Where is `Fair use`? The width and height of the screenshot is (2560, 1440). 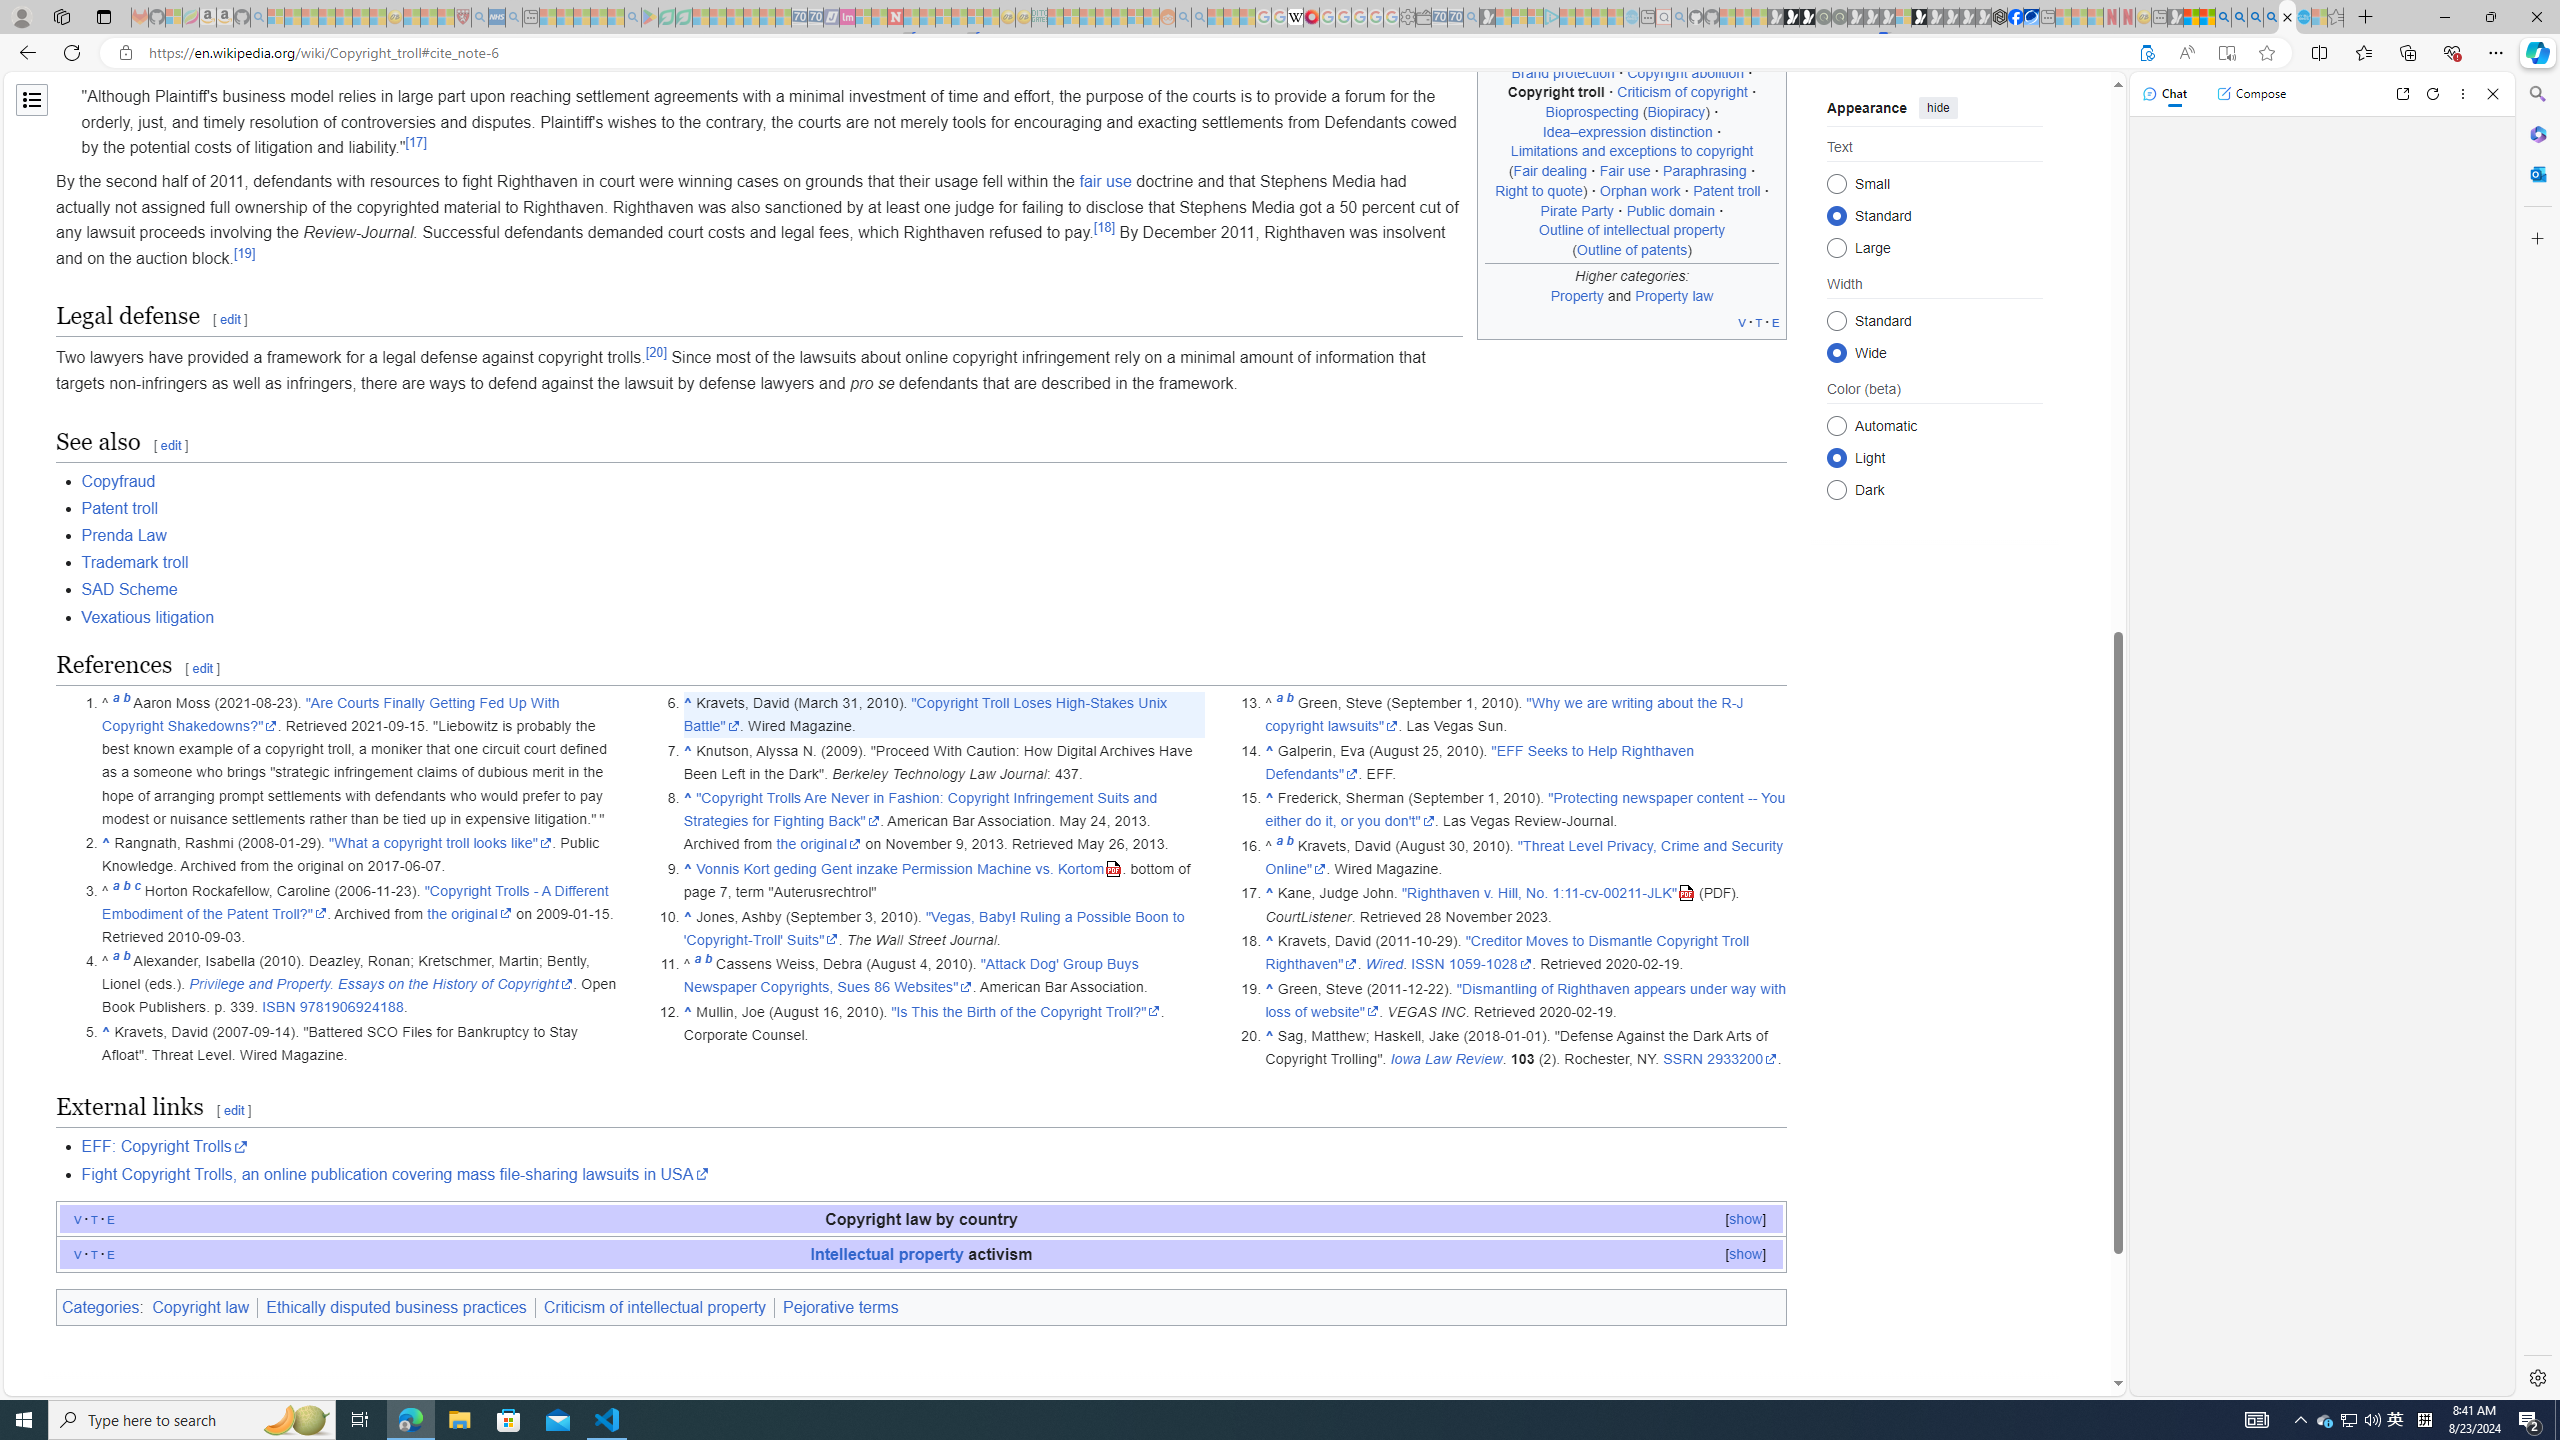
Fair use is located at coordinates (1626, 171).